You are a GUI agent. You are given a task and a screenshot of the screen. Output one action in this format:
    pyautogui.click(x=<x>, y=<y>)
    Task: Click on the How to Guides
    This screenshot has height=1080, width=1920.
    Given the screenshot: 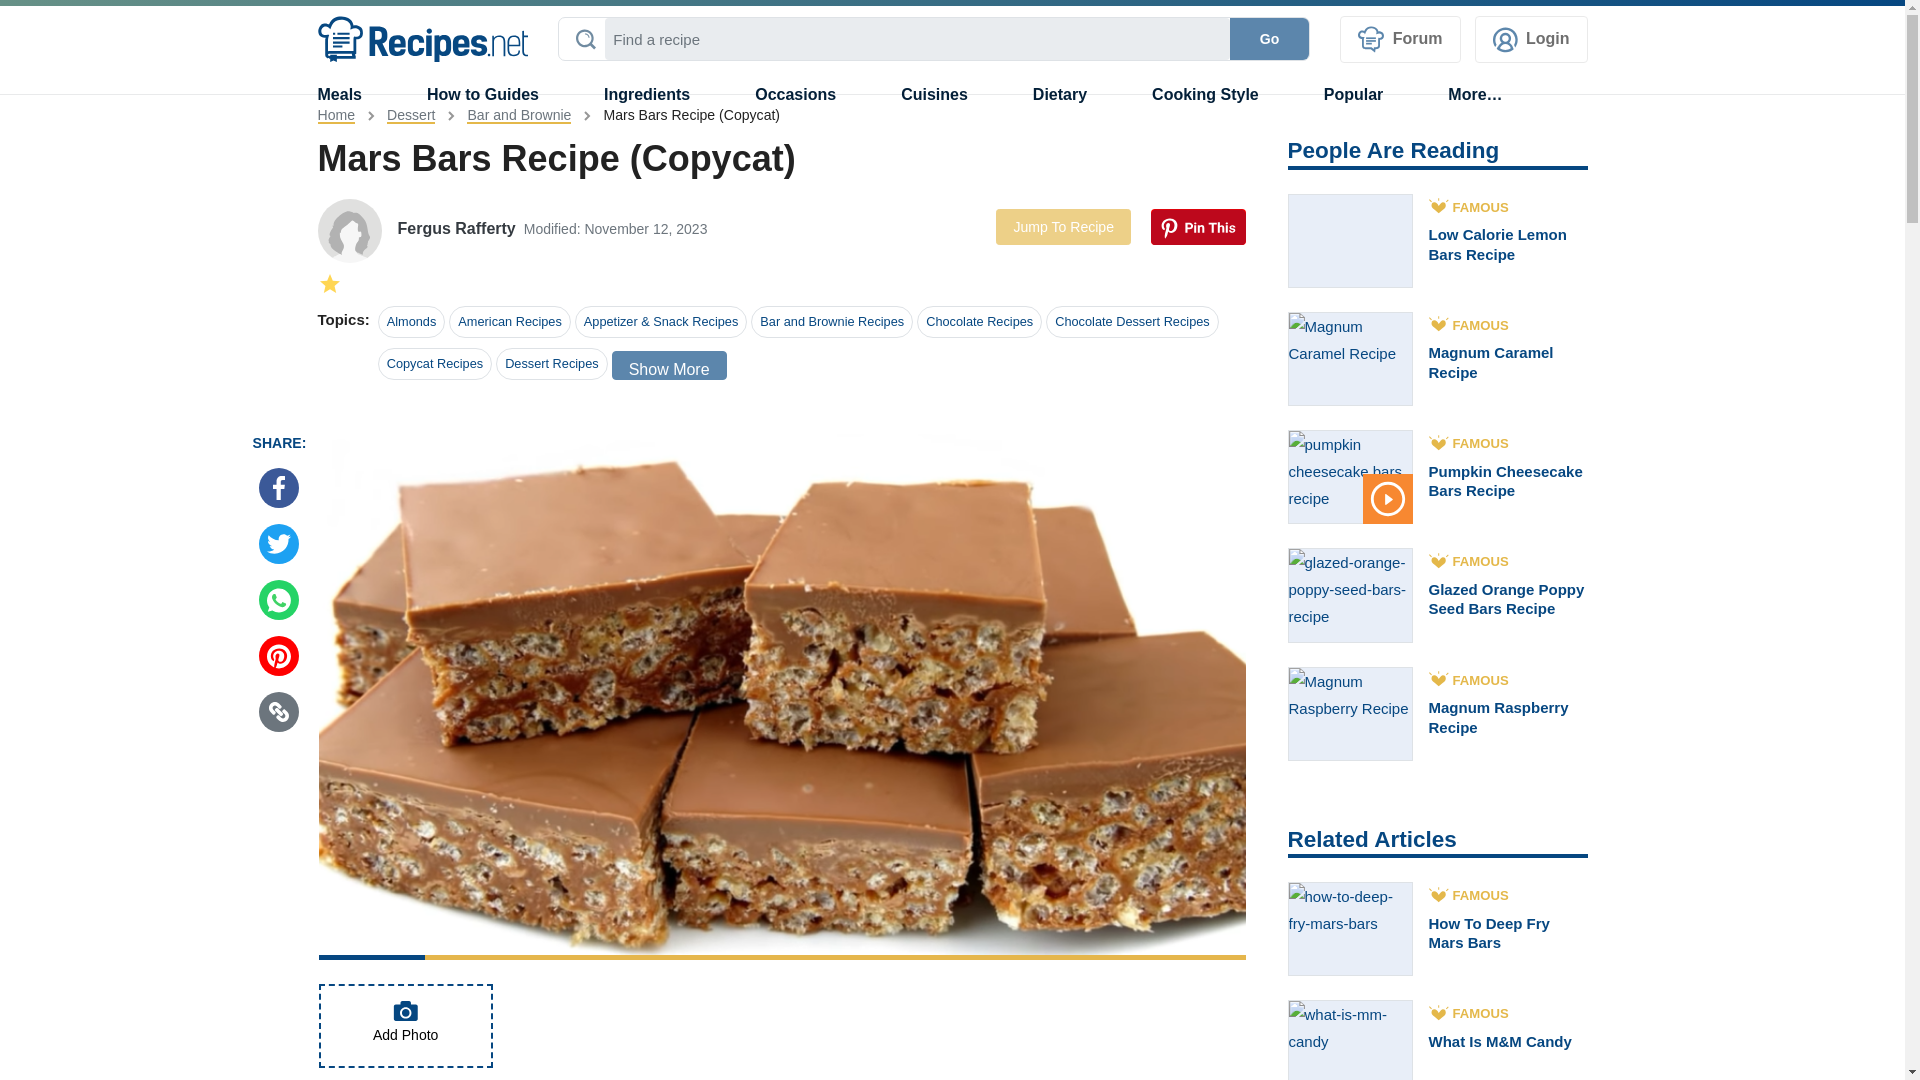 What is the action you would take?
    pyautogui.click(x=482, y=94)
    